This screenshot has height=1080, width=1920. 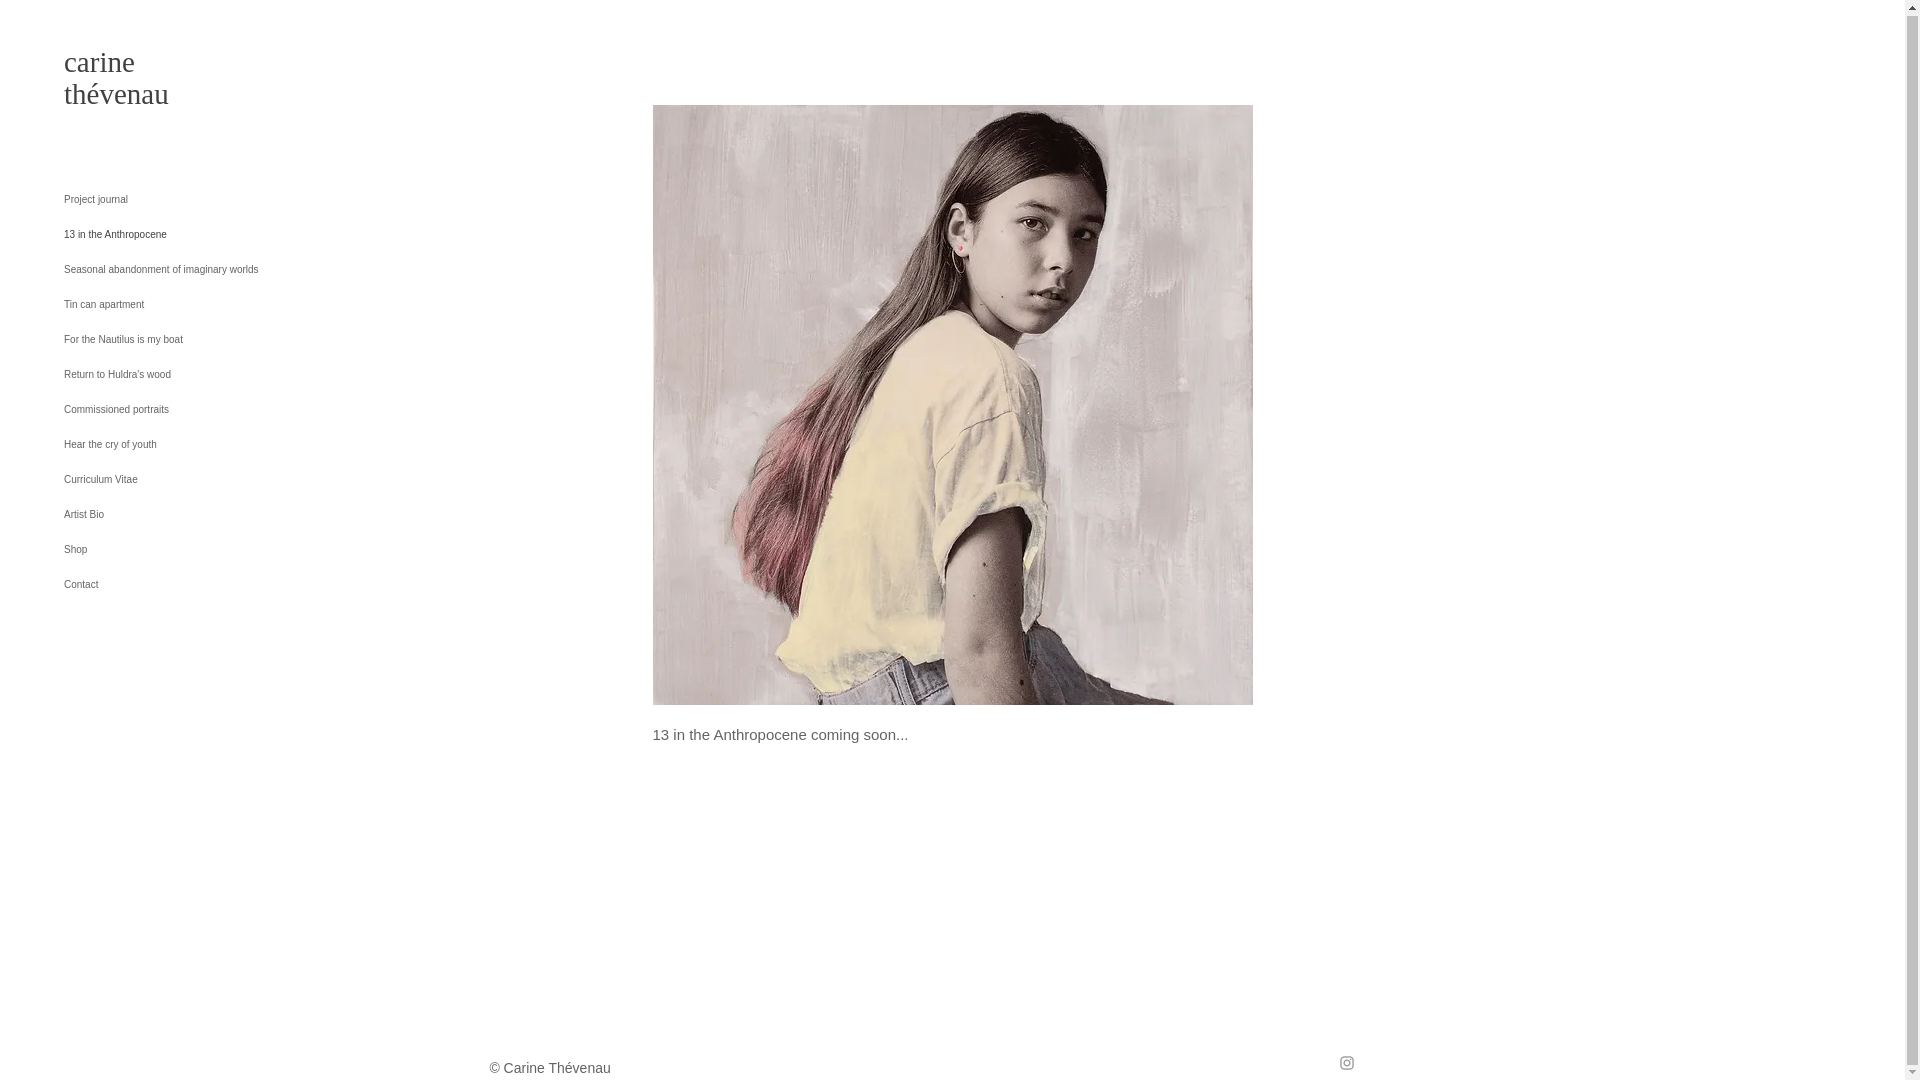 I want to click on For the Nautilus is my boat, so click(x=201, y=338).